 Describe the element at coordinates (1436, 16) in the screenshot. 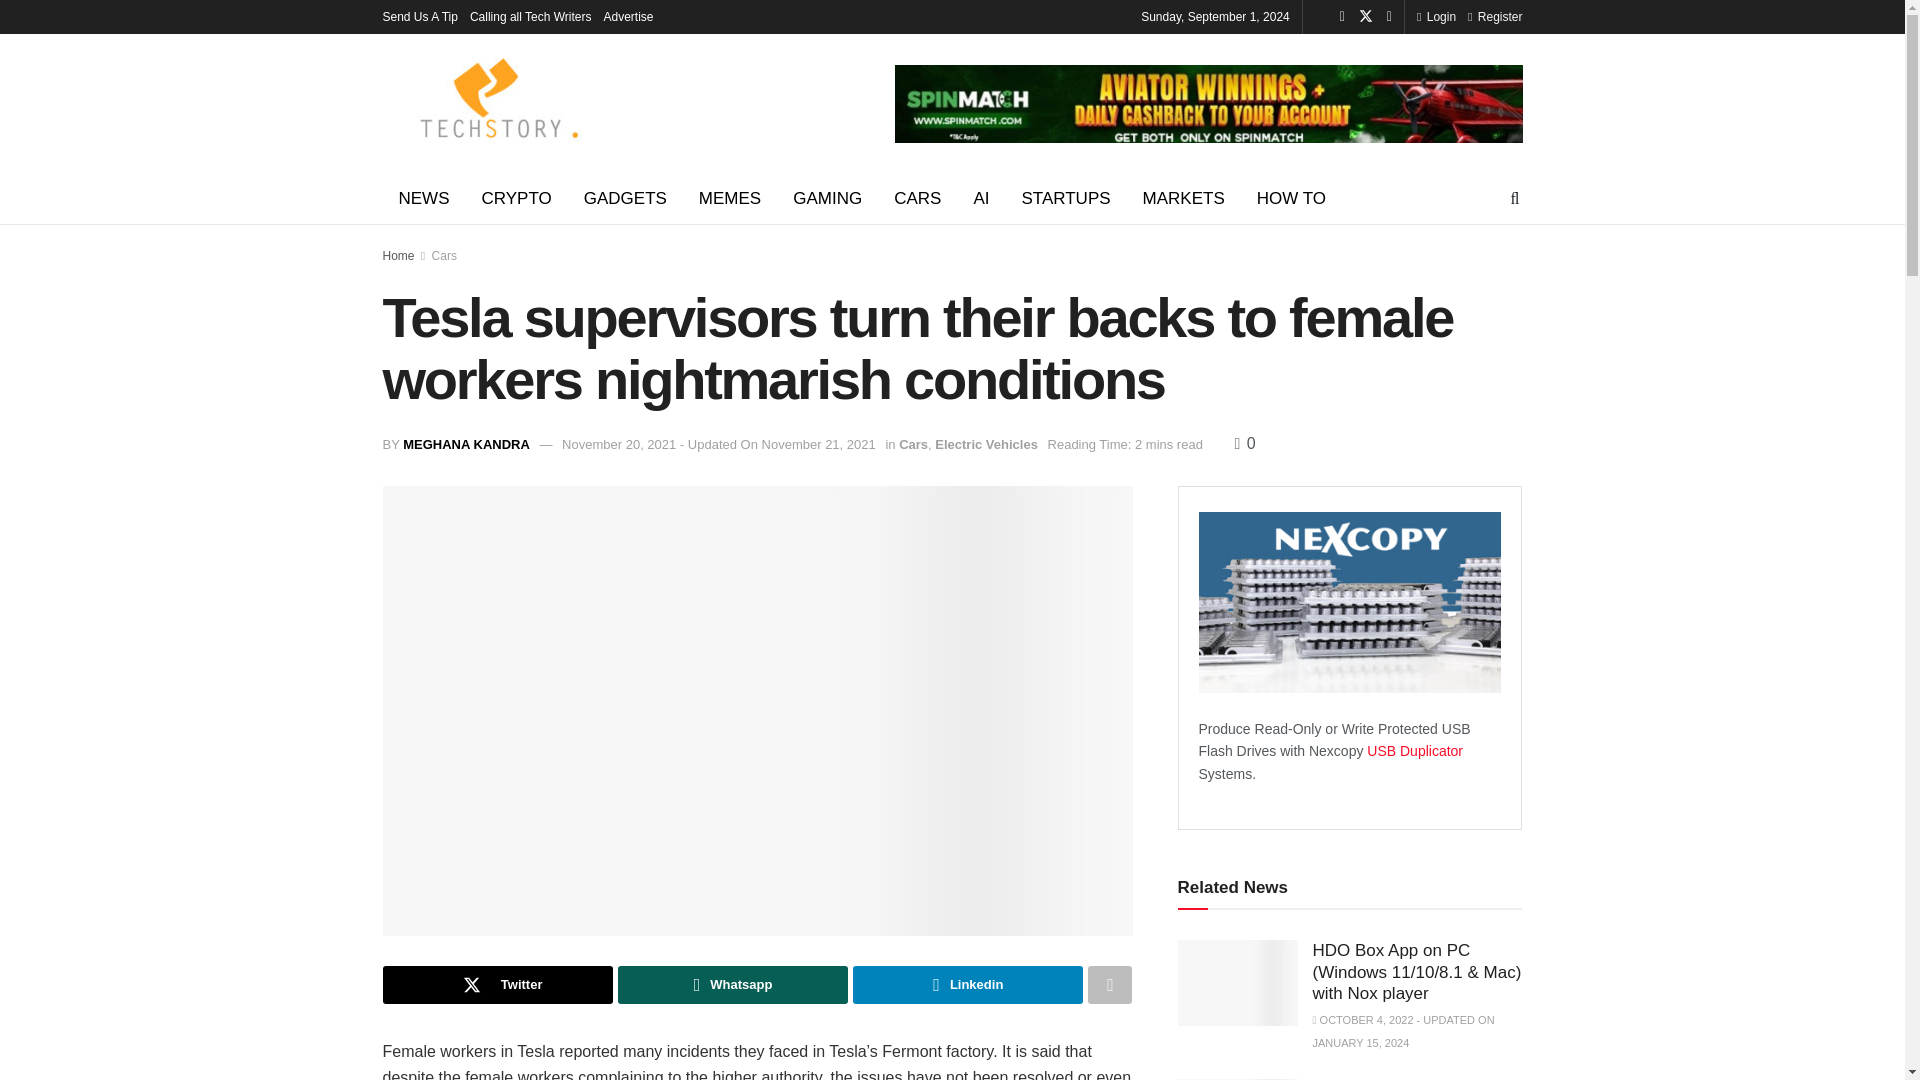

I see `Login` at that location.